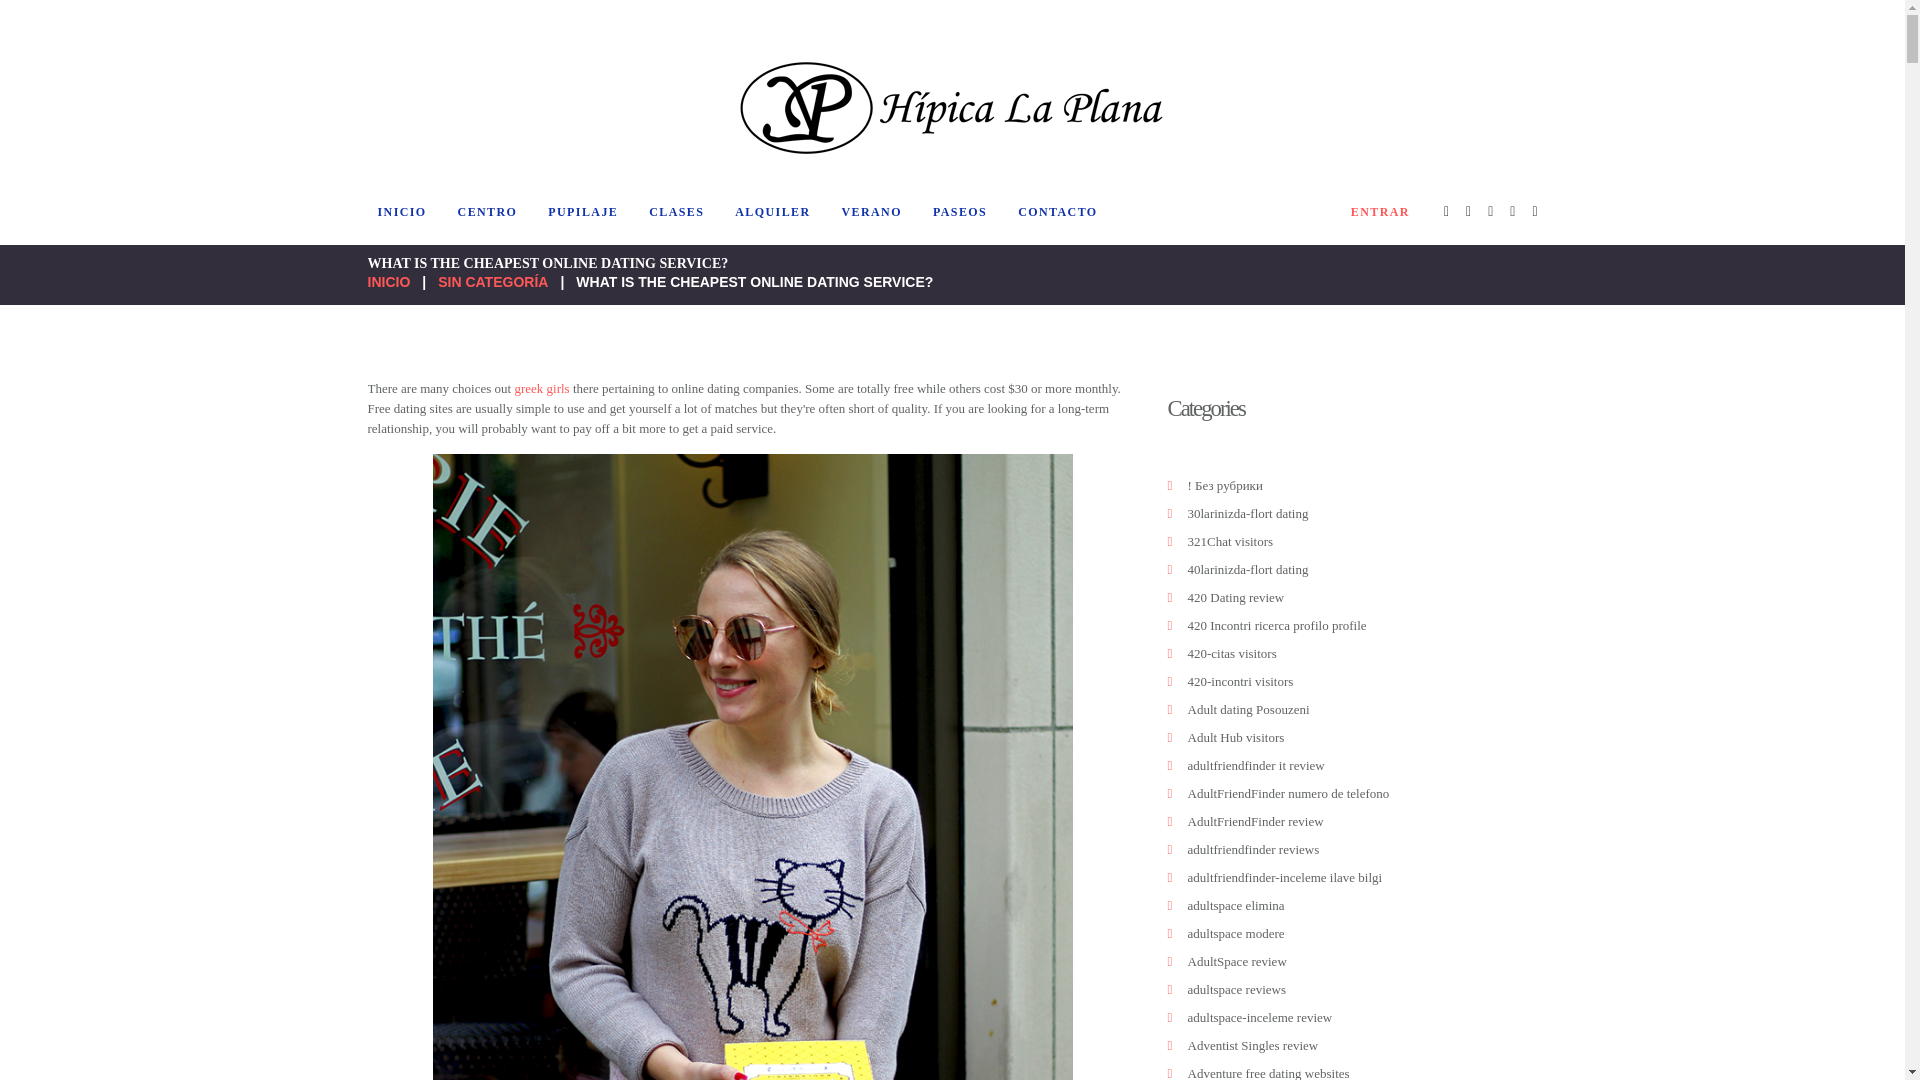  I want to click on Adult dating Posouzeni, so click(1248, 710).